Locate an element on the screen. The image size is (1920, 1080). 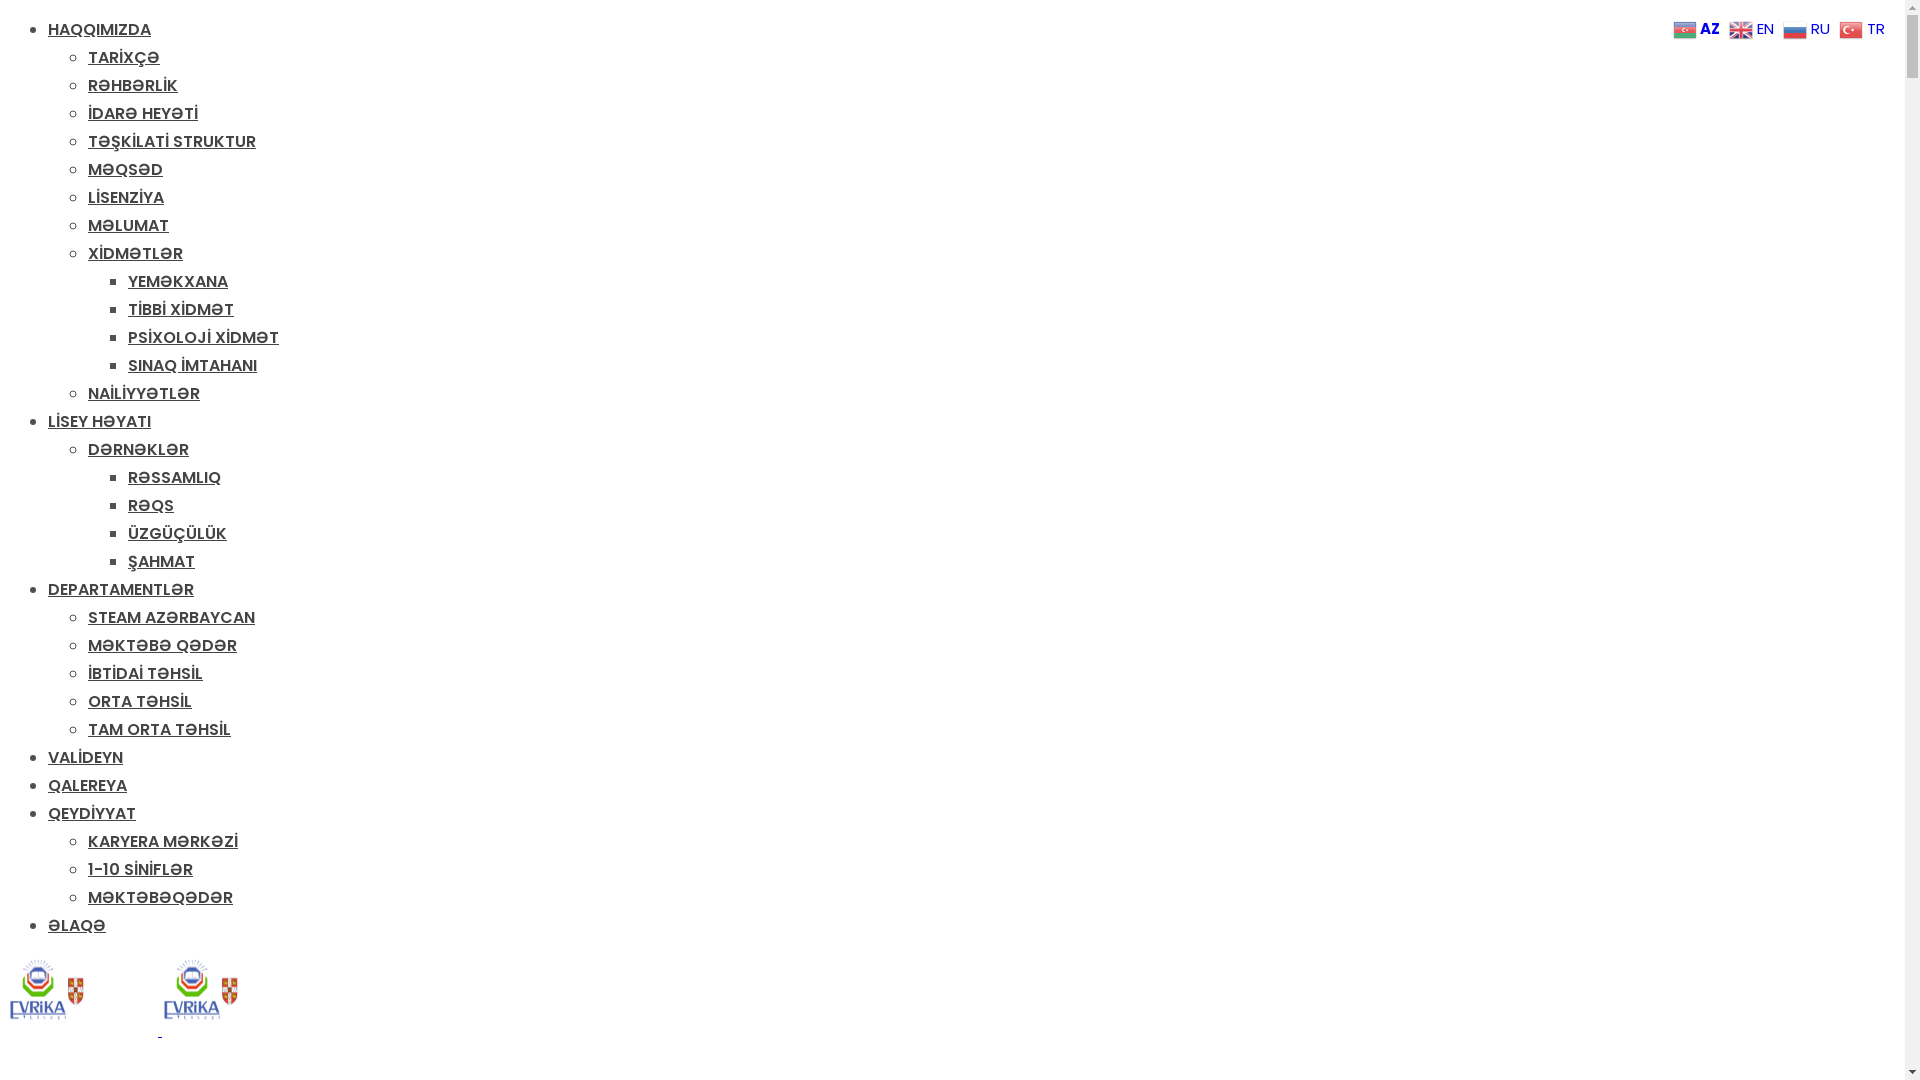
EN is located at coordinates (1754, 28).